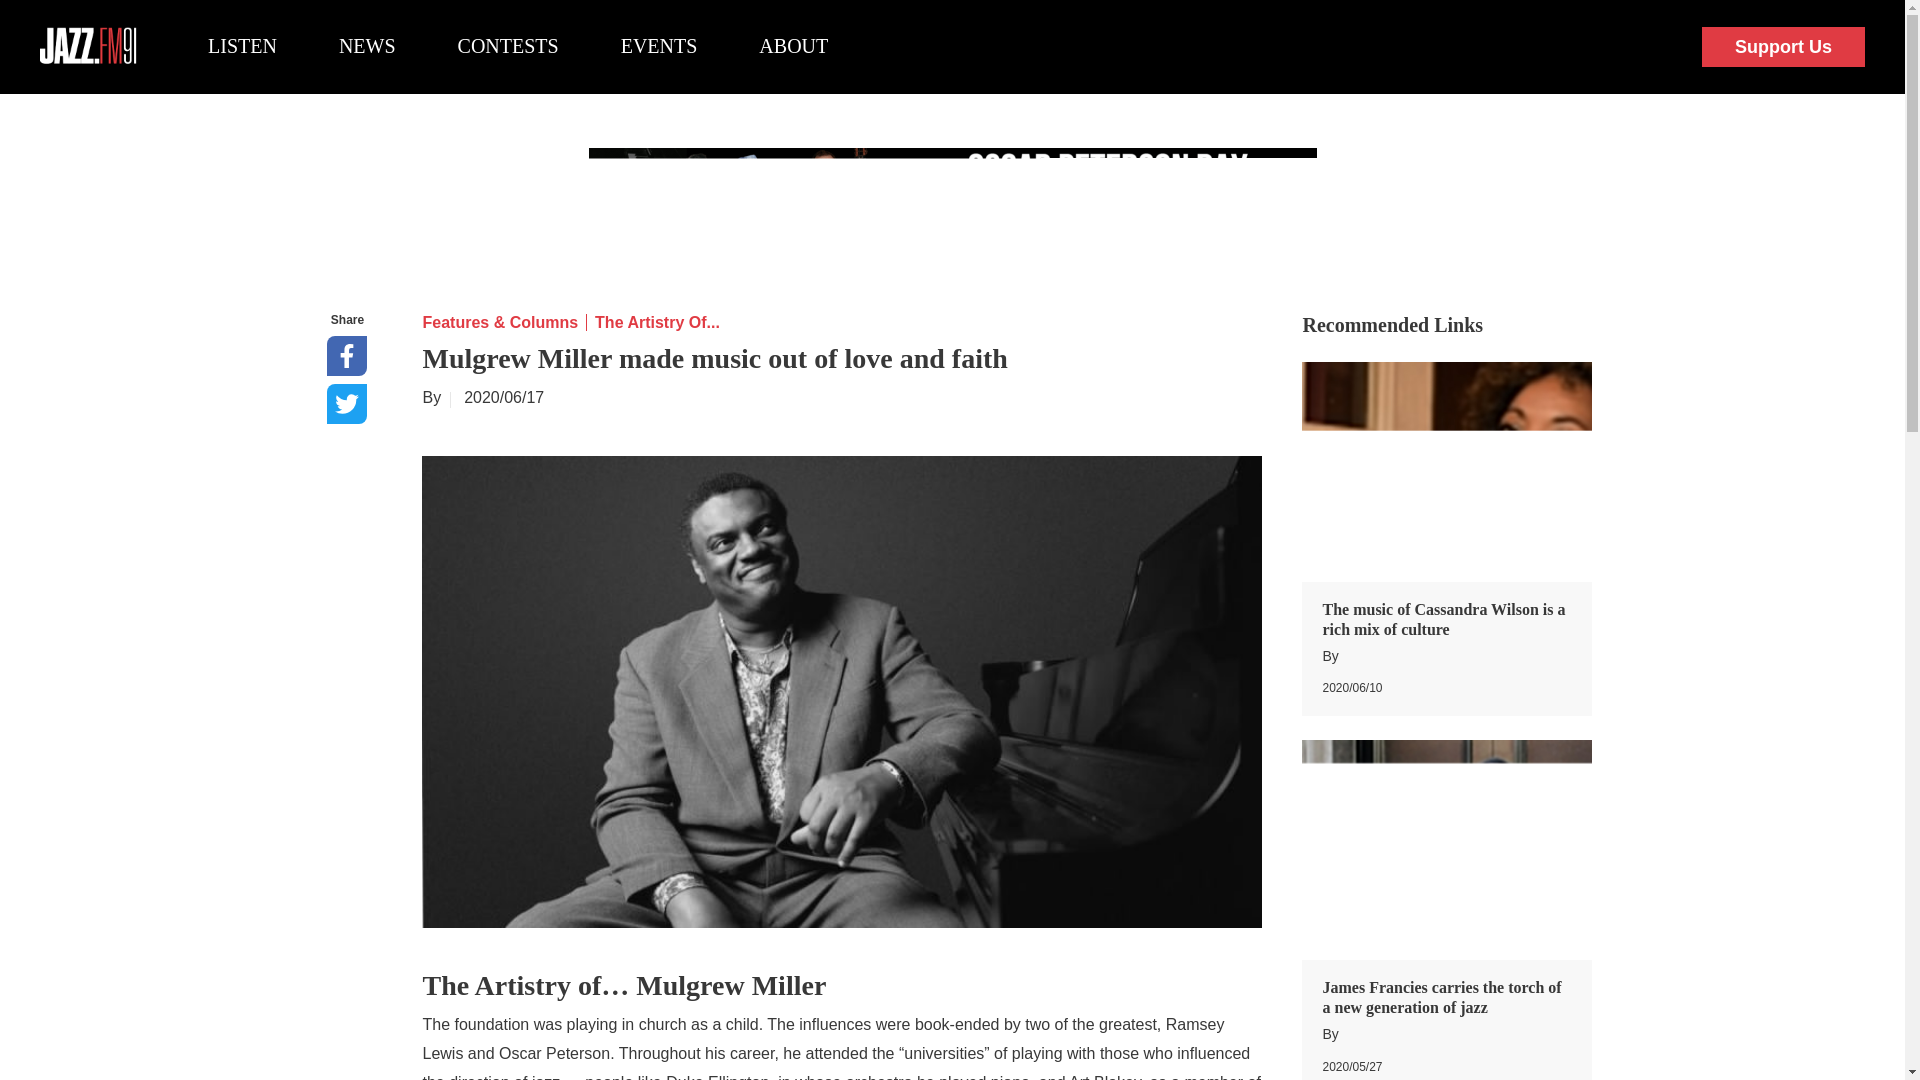  Describe the element at coordinates (1782, 48) in the screenshot. I see `Support Us` at that location.